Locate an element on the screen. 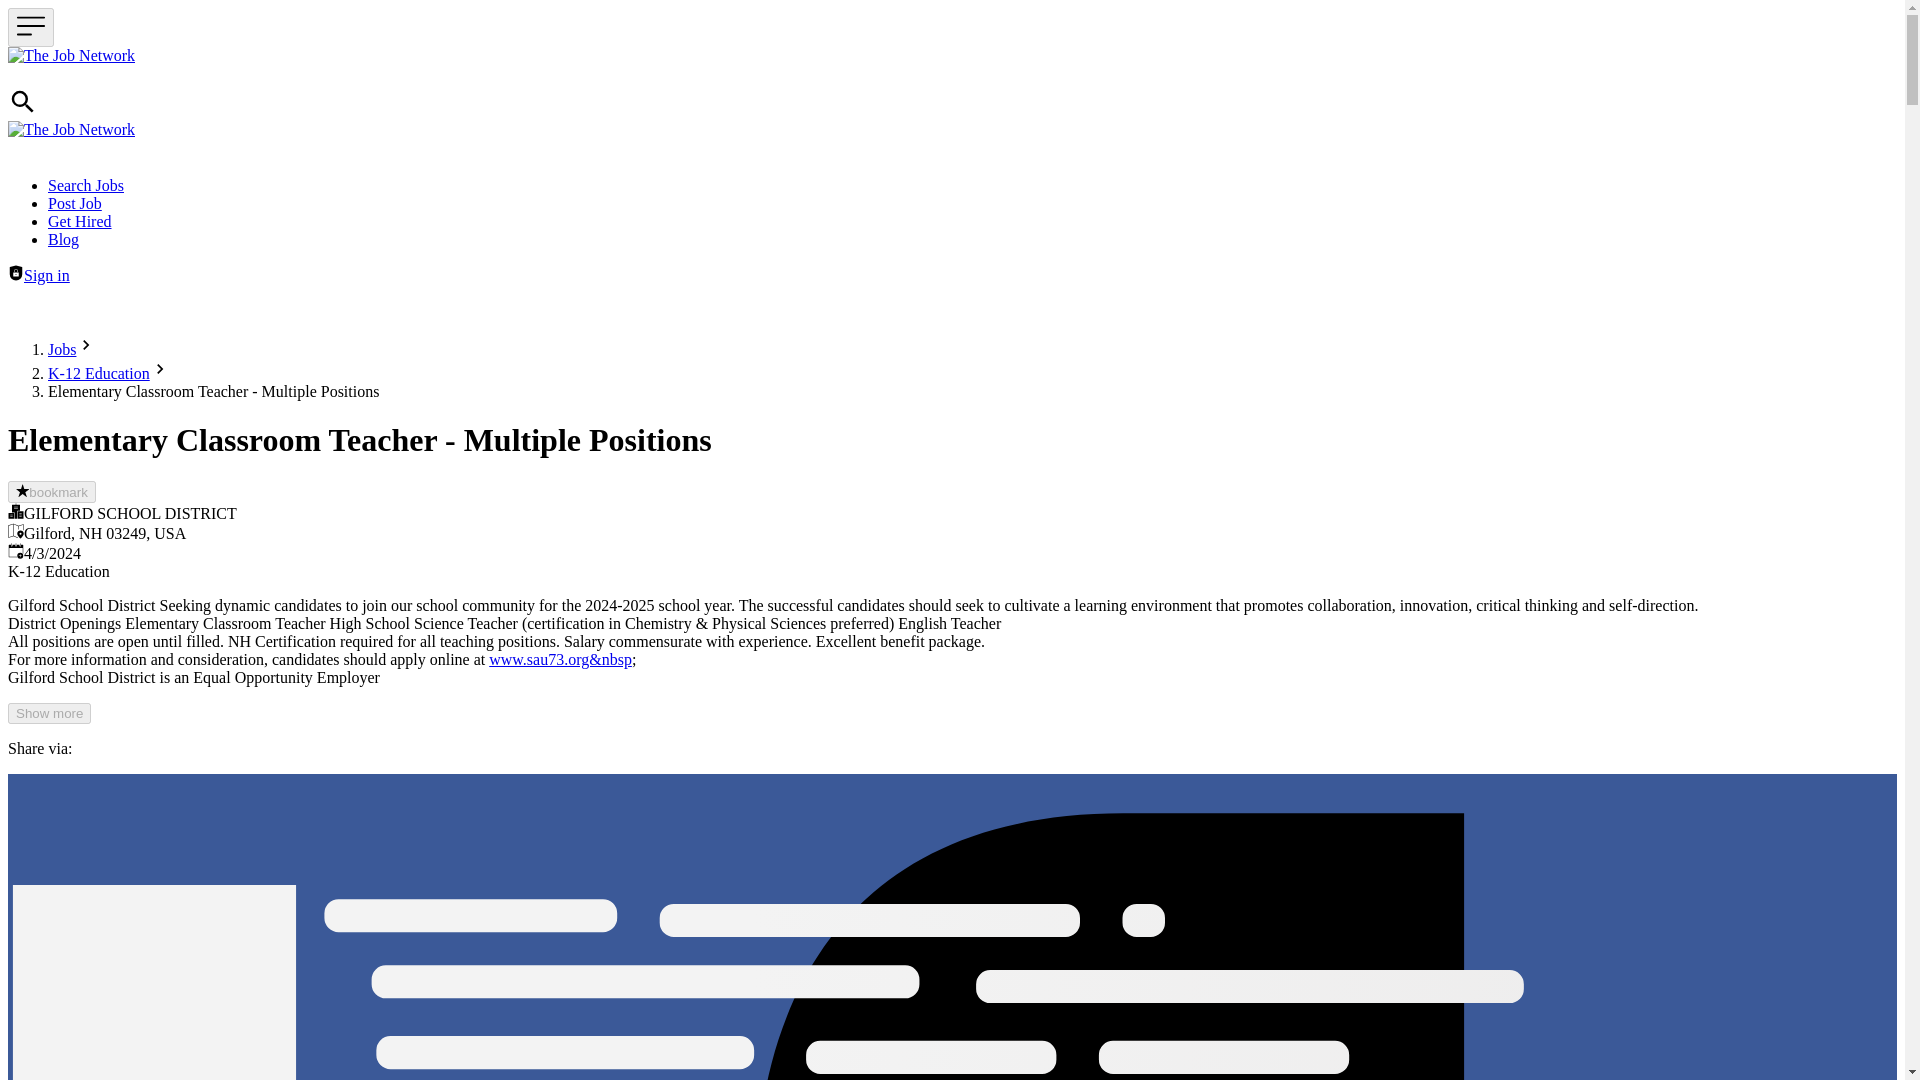 This screenshot has height=1080, width=1920. Menu is located at coordinates (30, 26).